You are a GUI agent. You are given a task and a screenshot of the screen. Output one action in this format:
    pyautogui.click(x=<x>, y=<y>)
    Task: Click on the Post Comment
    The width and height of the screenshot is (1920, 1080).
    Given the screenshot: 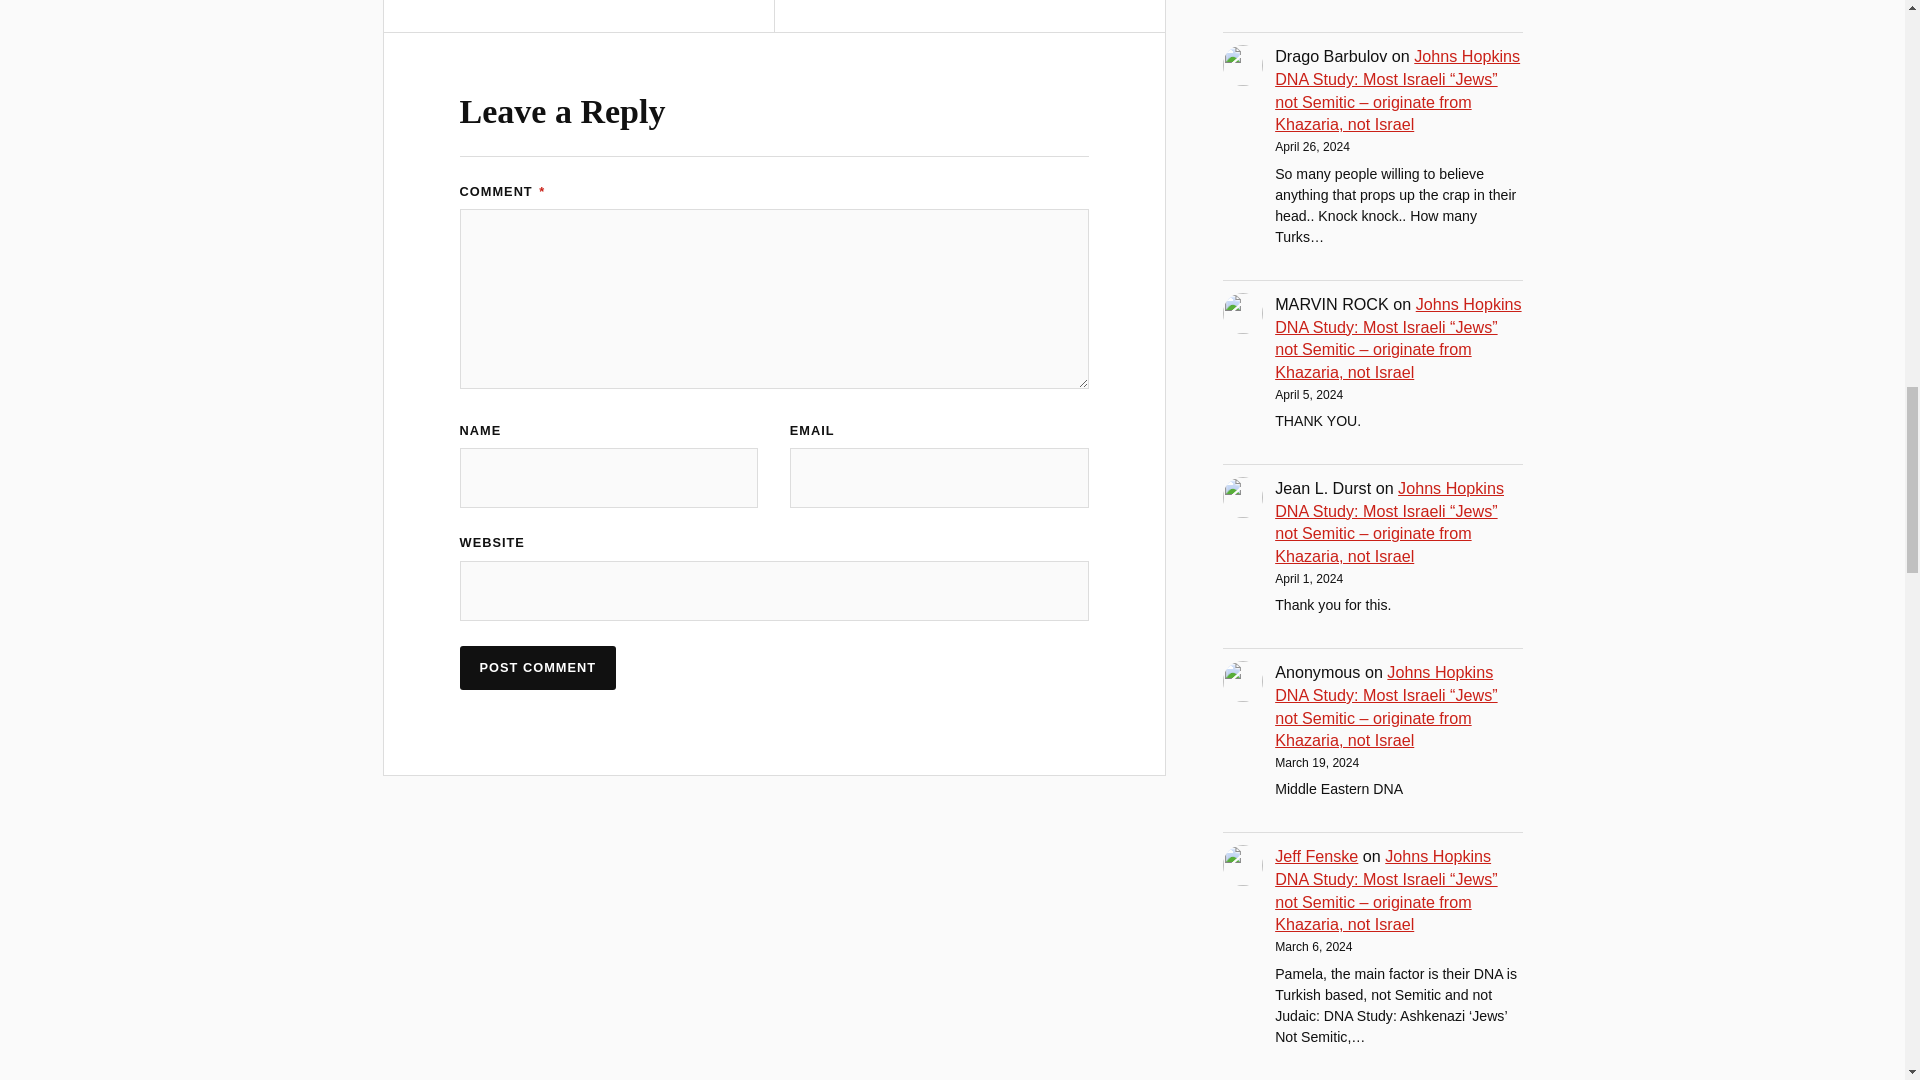 What is the action you would take?
    pyautogui.click(x=538, y=668)
    